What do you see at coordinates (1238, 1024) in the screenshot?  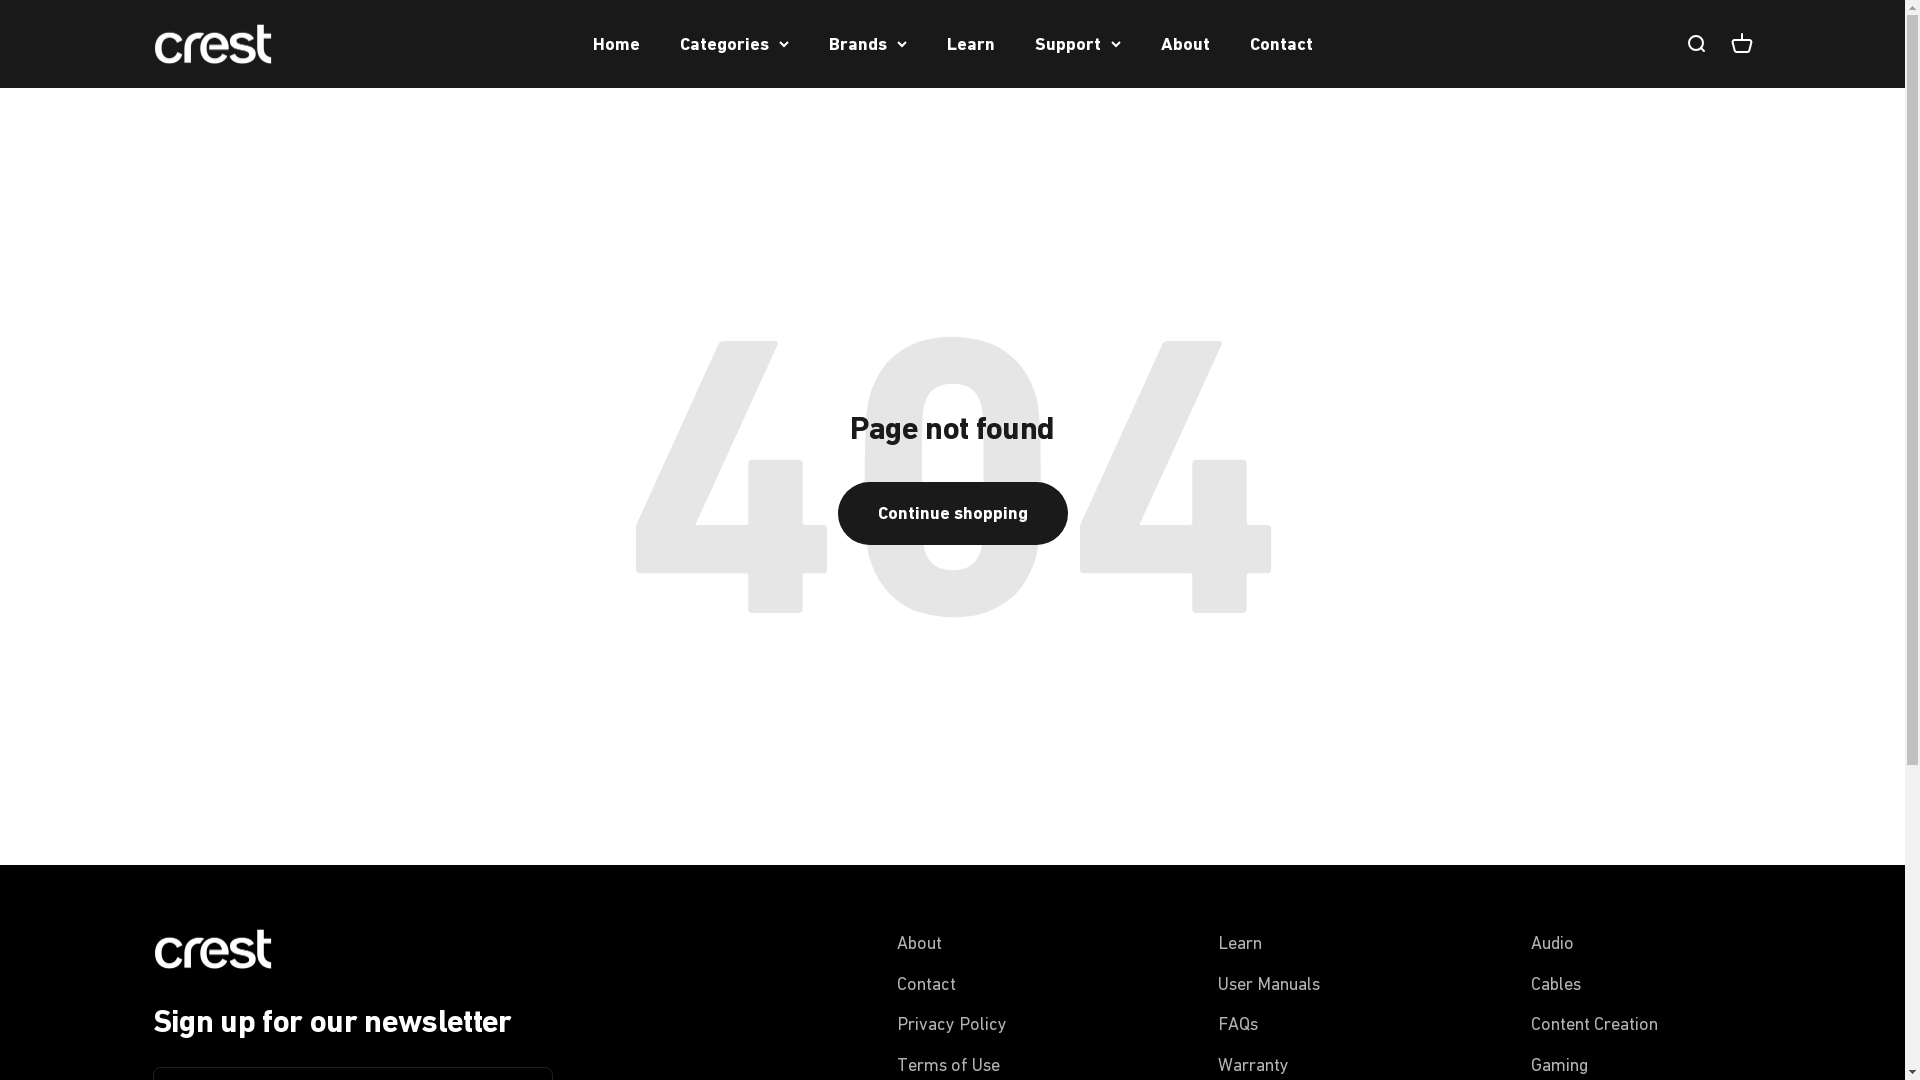 I see `FAQs` at bounding box center [1238, 1024].